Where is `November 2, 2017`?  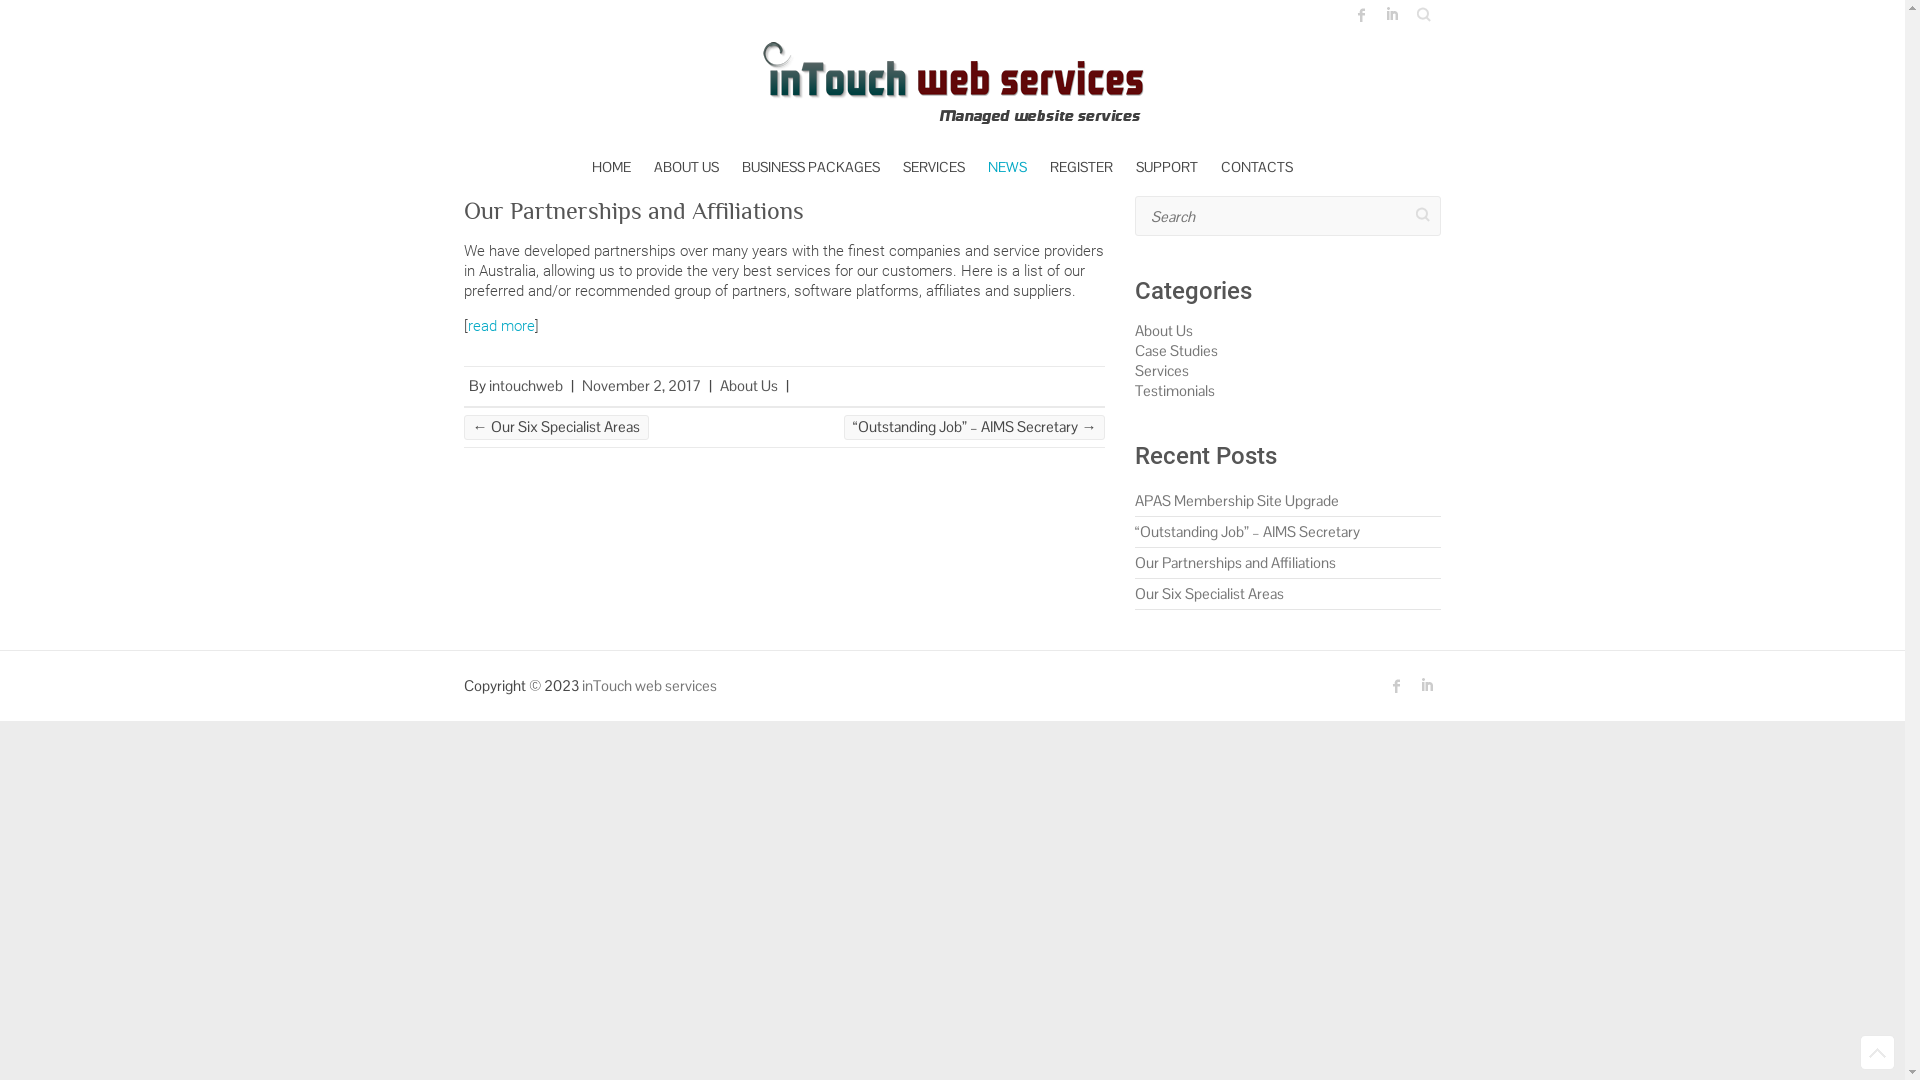 November 2, 2017 is located at coordinates (642, 386).